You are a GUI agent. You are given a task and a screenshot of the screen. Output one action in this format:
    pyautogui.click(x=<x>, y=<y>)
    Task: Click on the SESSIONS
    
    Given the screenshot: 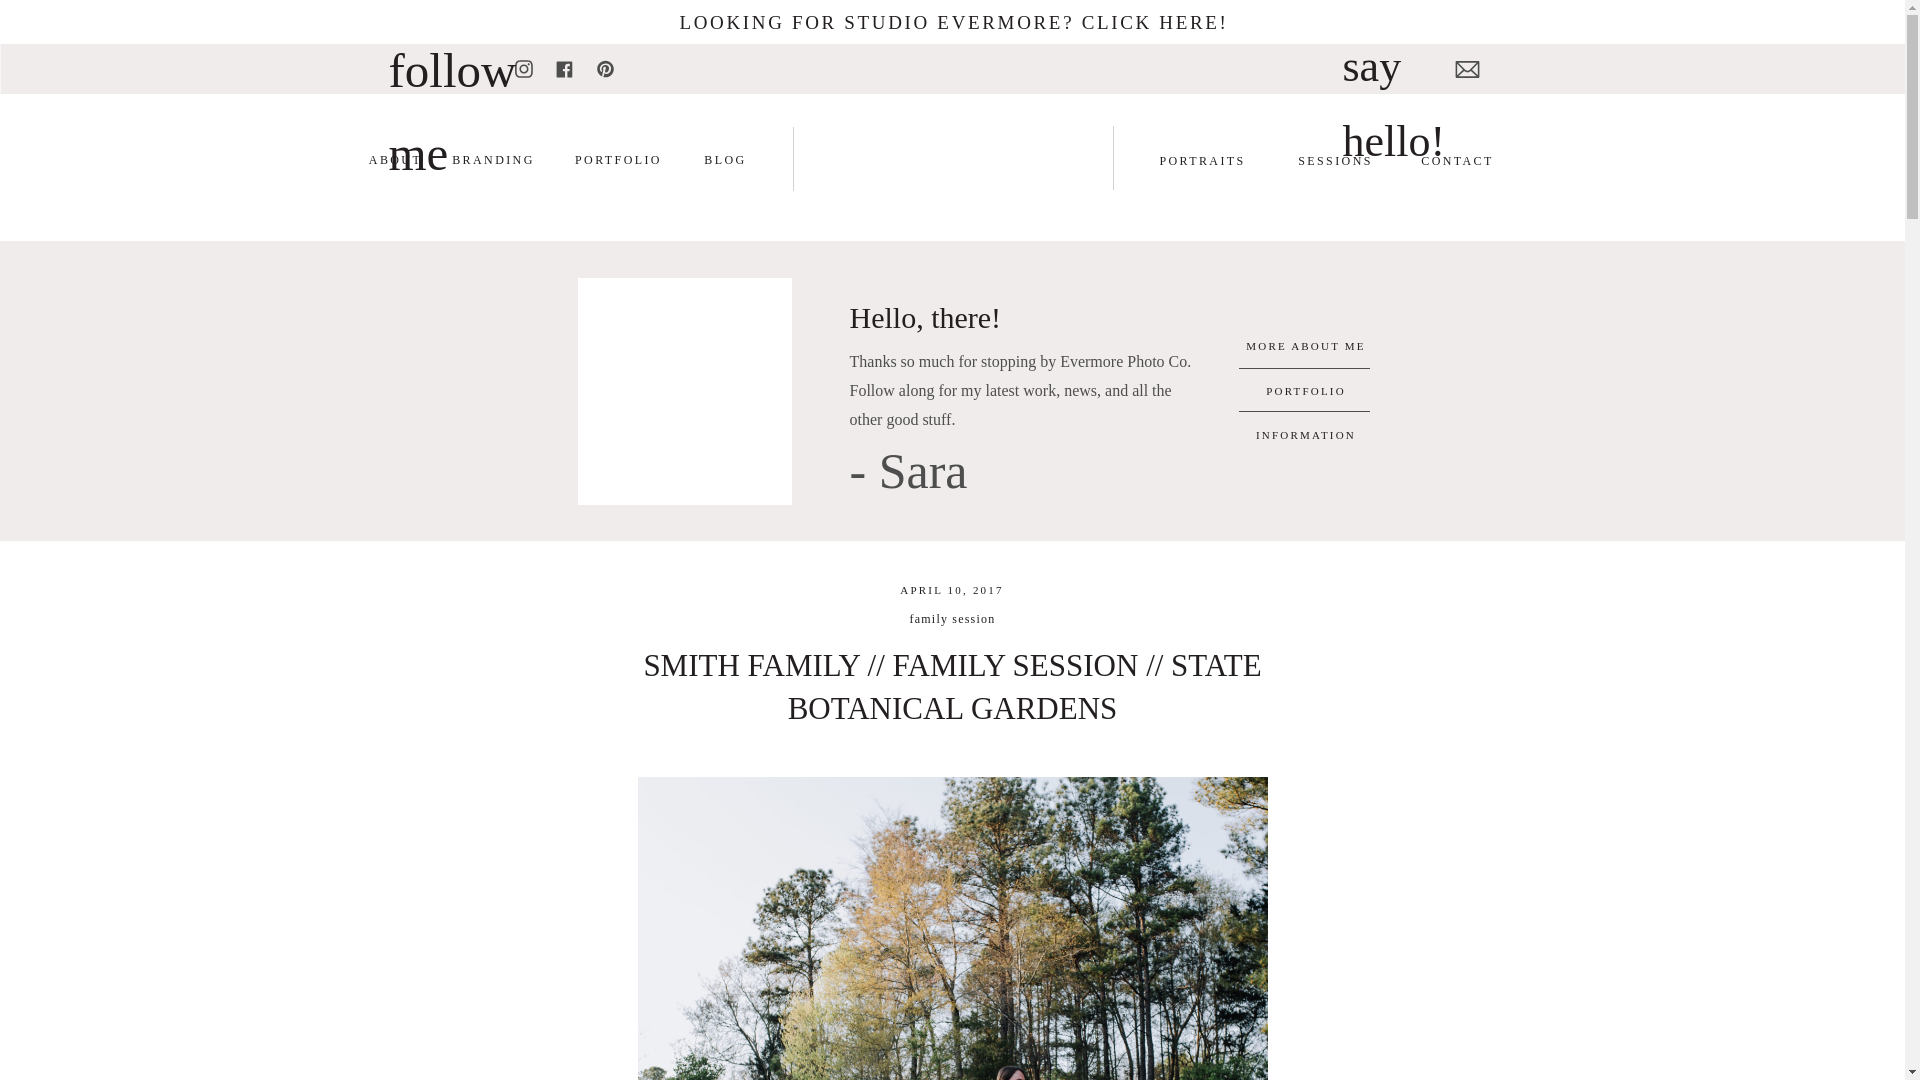 What is the action you would take?
    pyautogui.click(x=1334, y=162)
    